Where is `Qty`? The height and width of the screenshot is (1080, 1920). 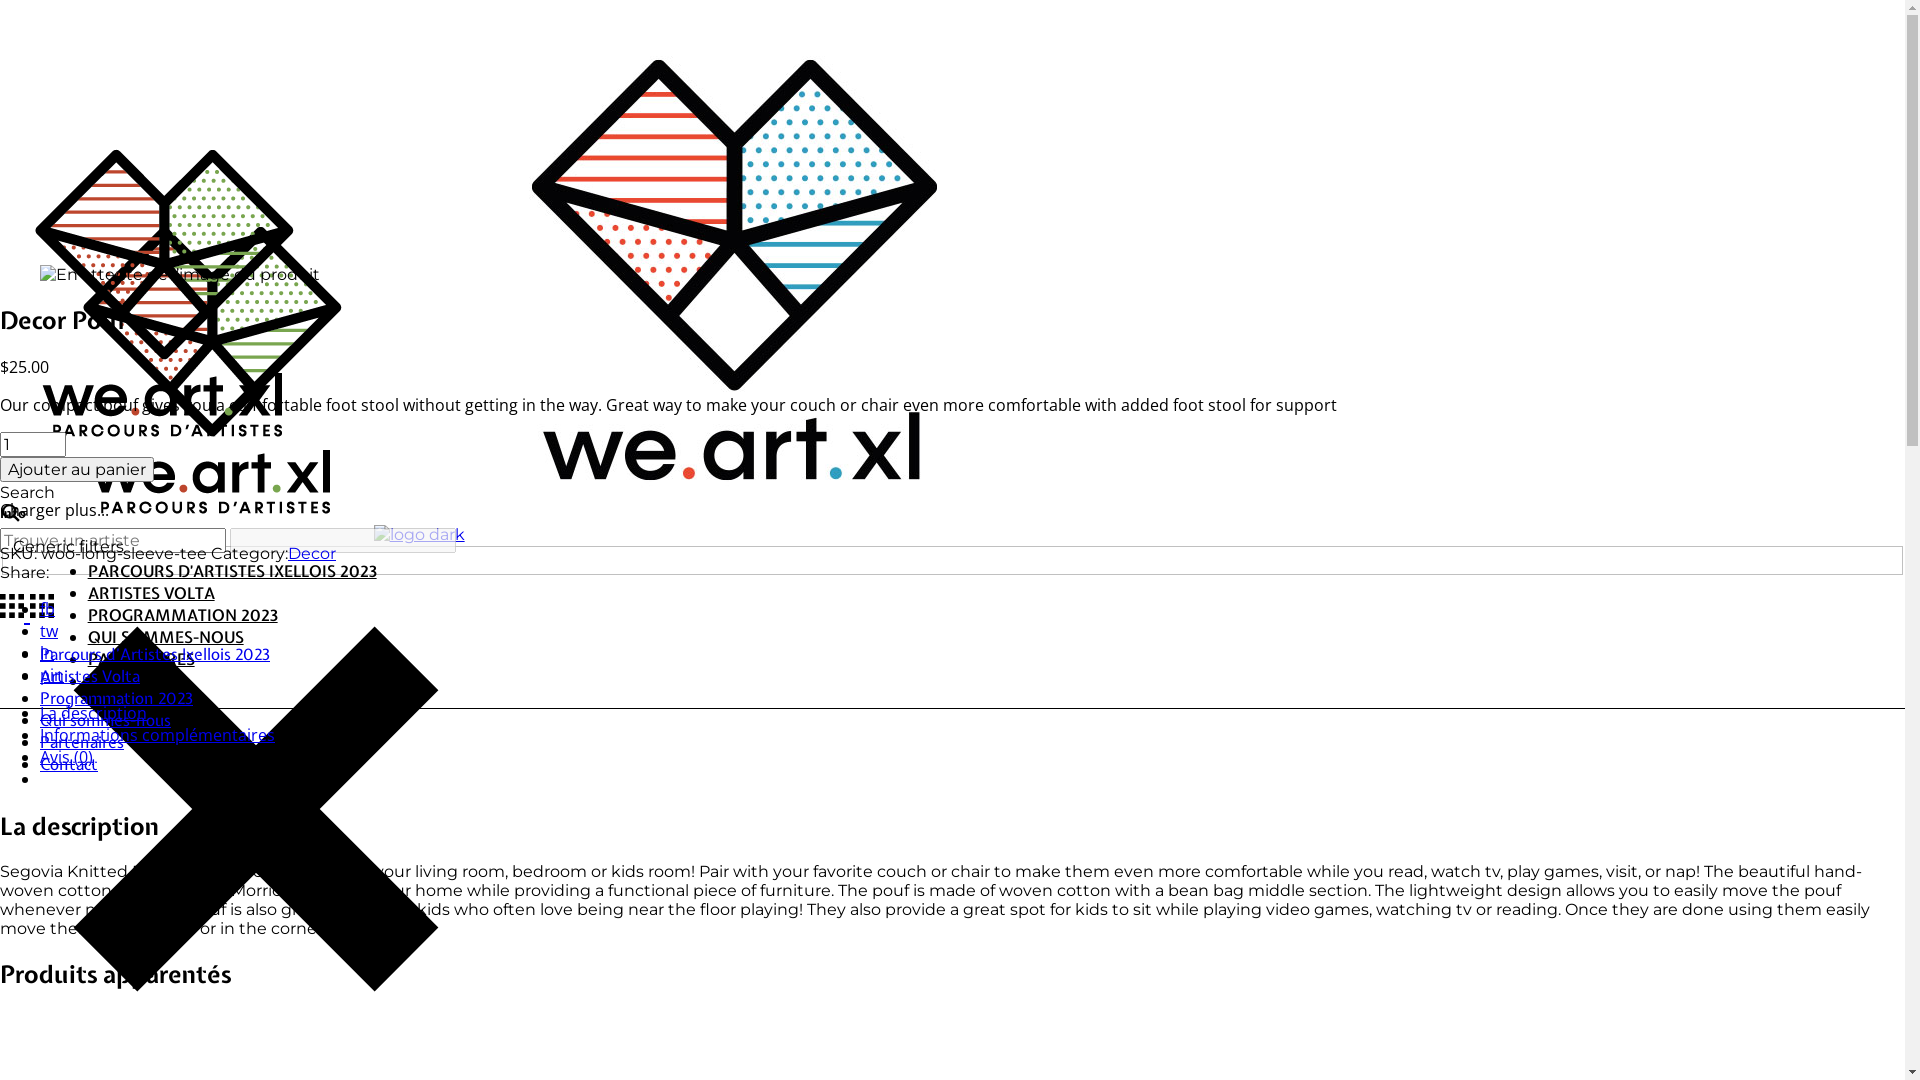
Qty is located at coordinates (33, 444).